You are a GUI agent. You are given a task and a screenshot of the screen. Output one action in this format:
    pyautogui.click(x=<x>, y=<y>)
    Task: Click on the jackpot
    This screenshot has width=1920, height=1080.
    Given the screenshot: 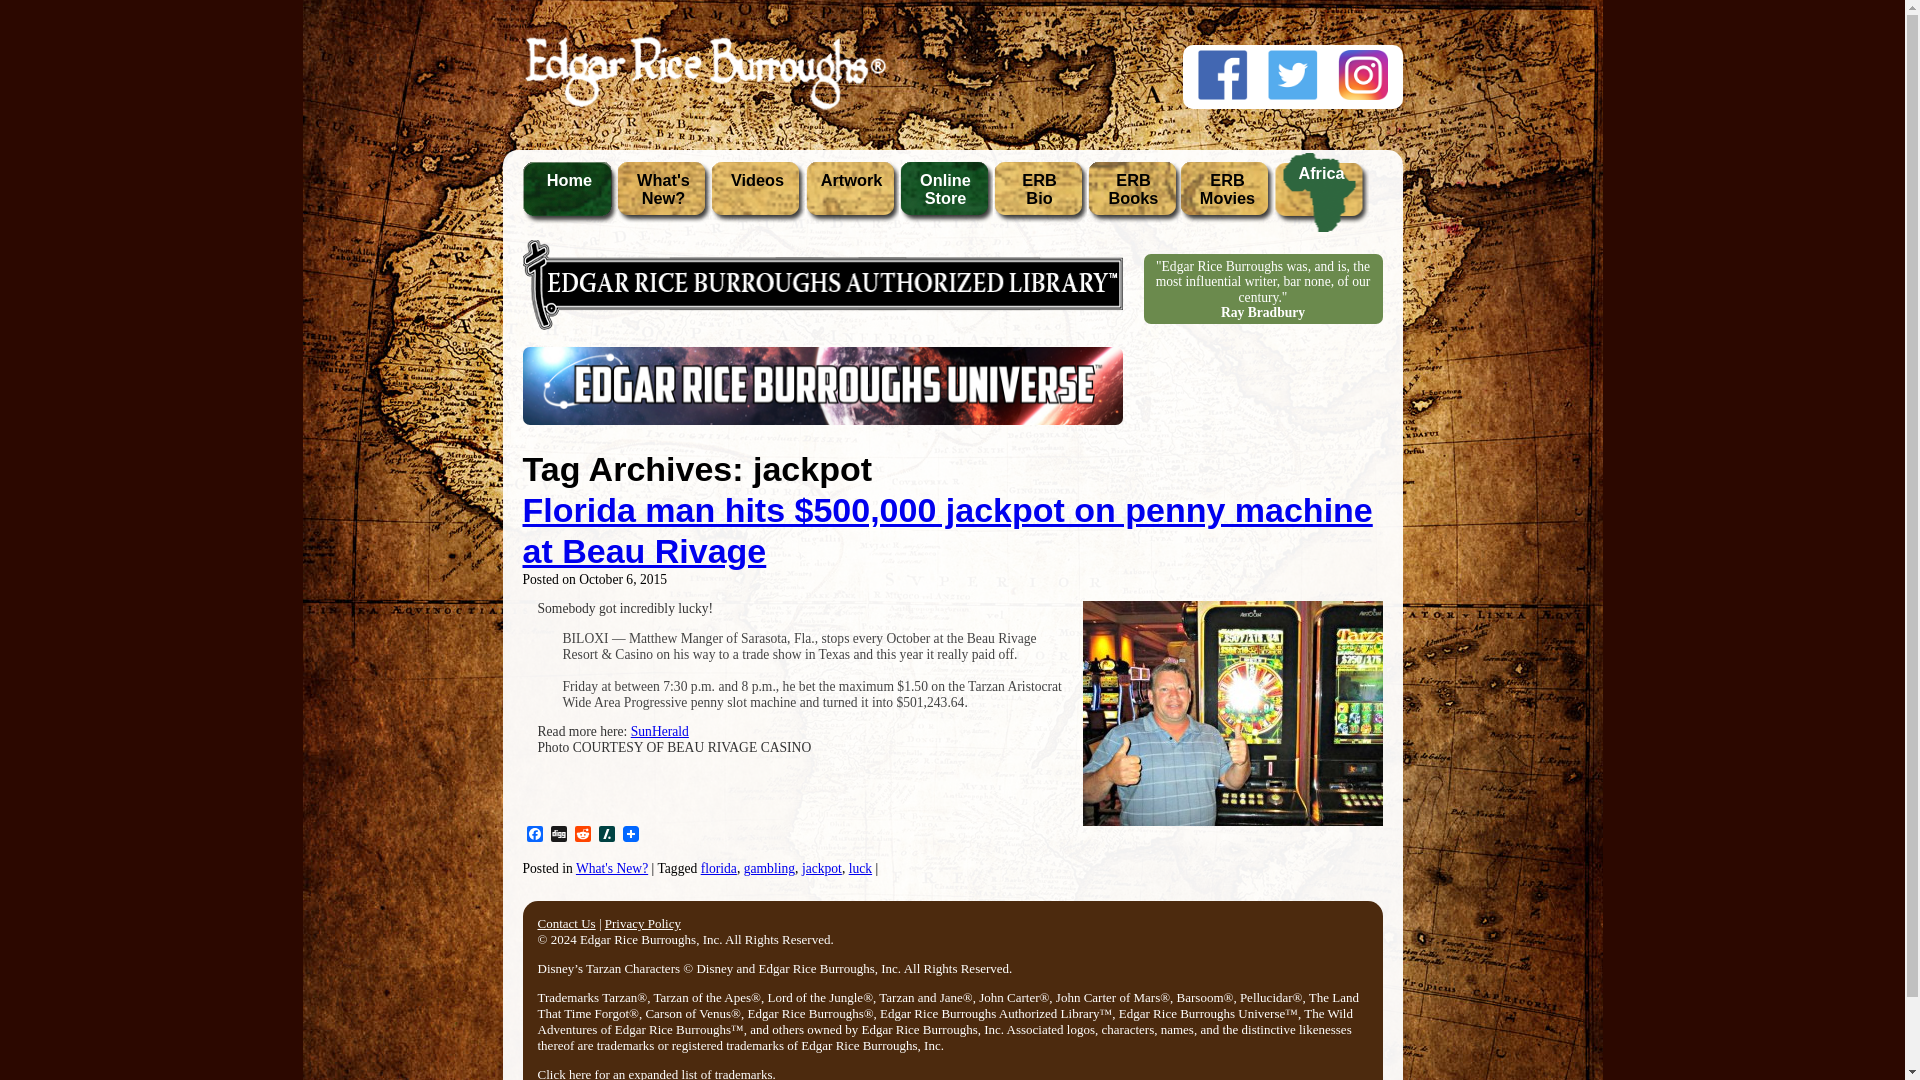 What is the action you would take?
    pyautogui.click(x=822, y=868)
    